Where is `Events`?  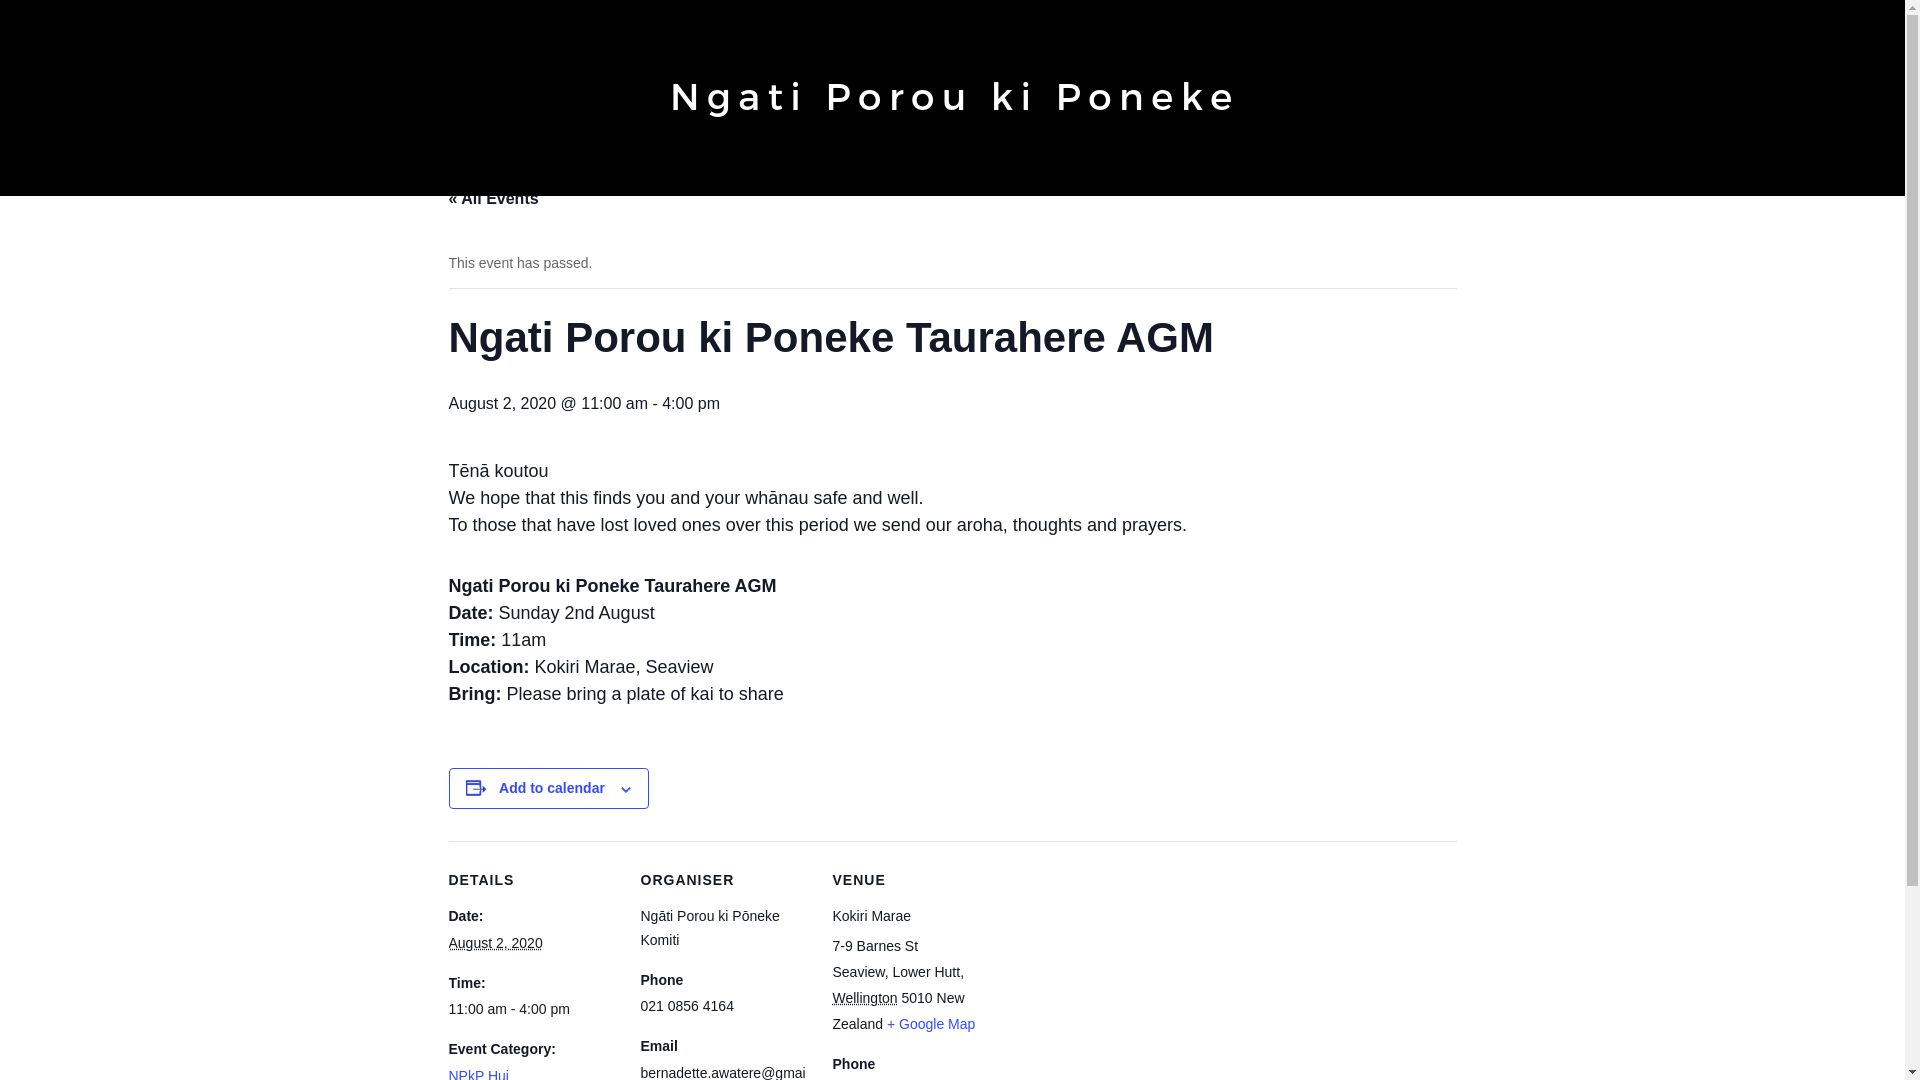 Events is located at coordinates (866, 174).